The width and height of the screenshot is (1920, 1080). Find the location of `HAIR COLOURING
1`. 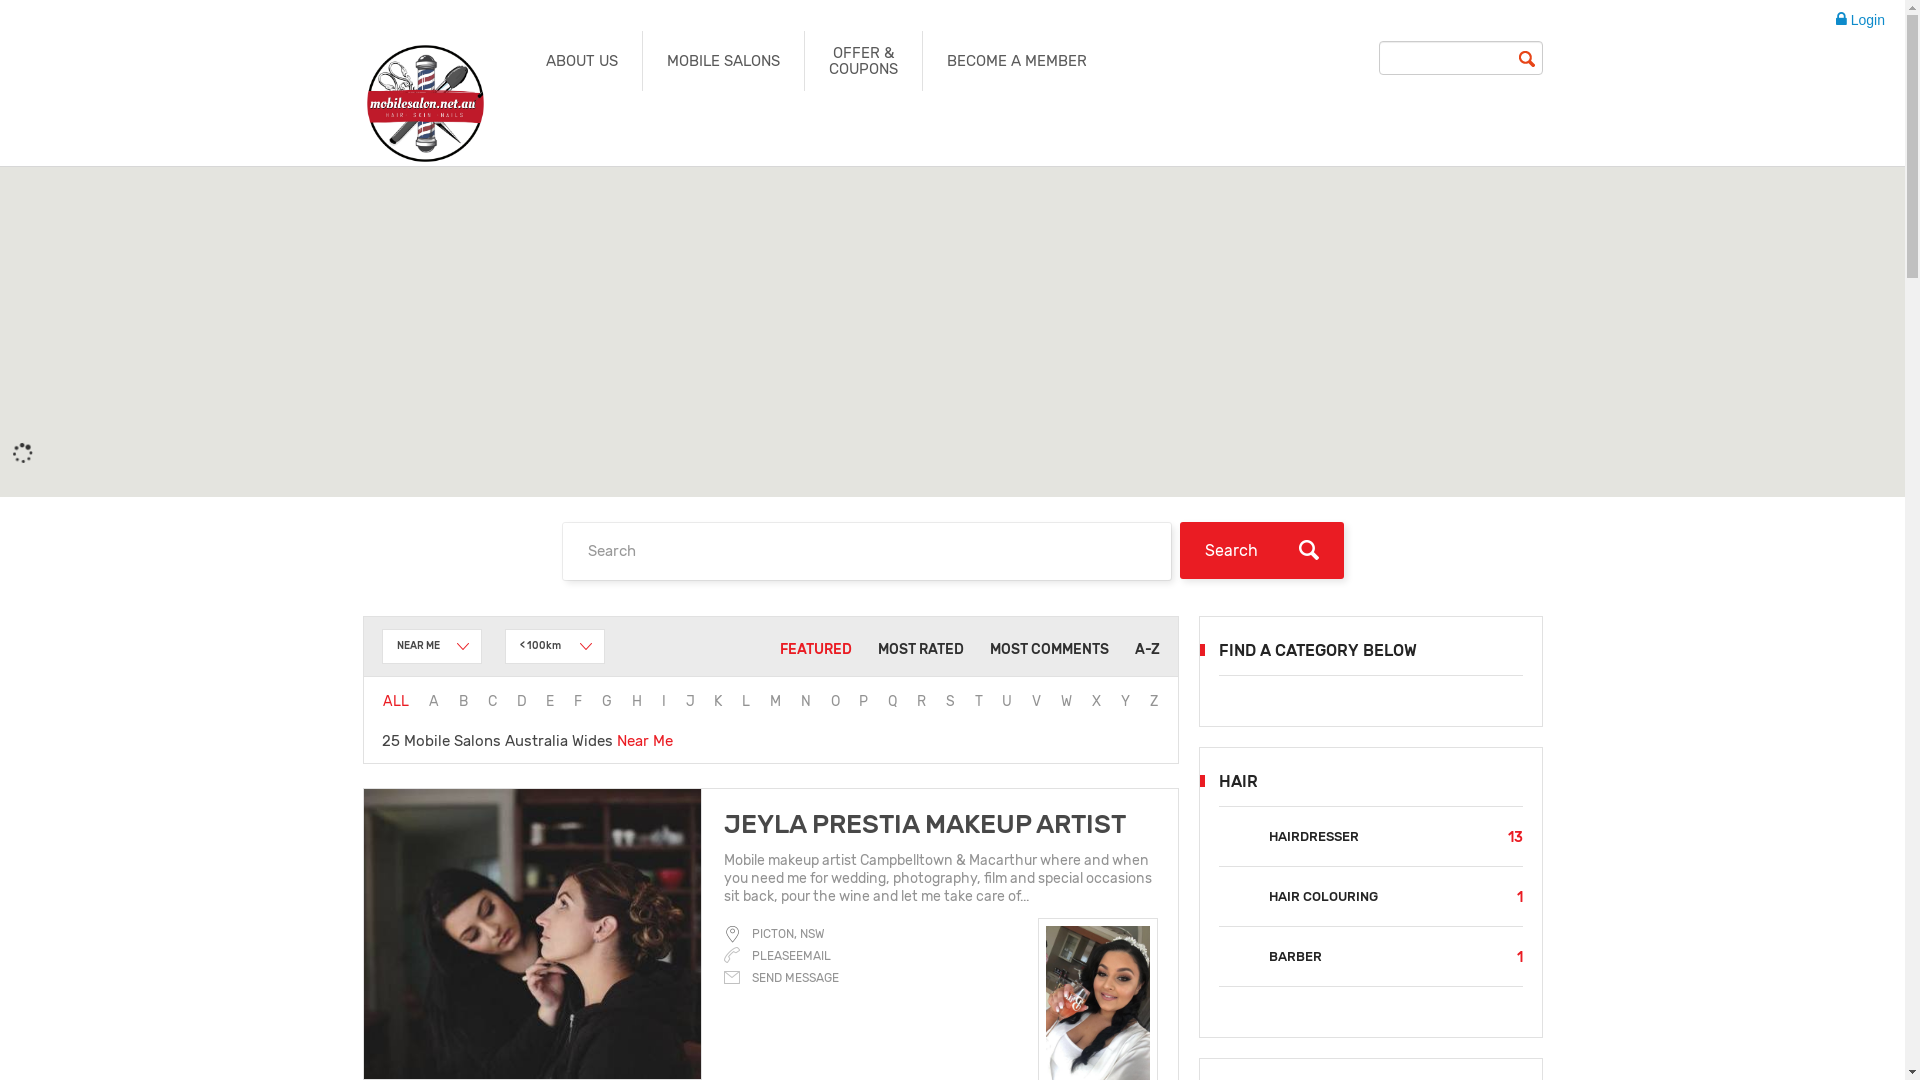

HAIR COLOURING
1 is located at coordinates (1370, 896).